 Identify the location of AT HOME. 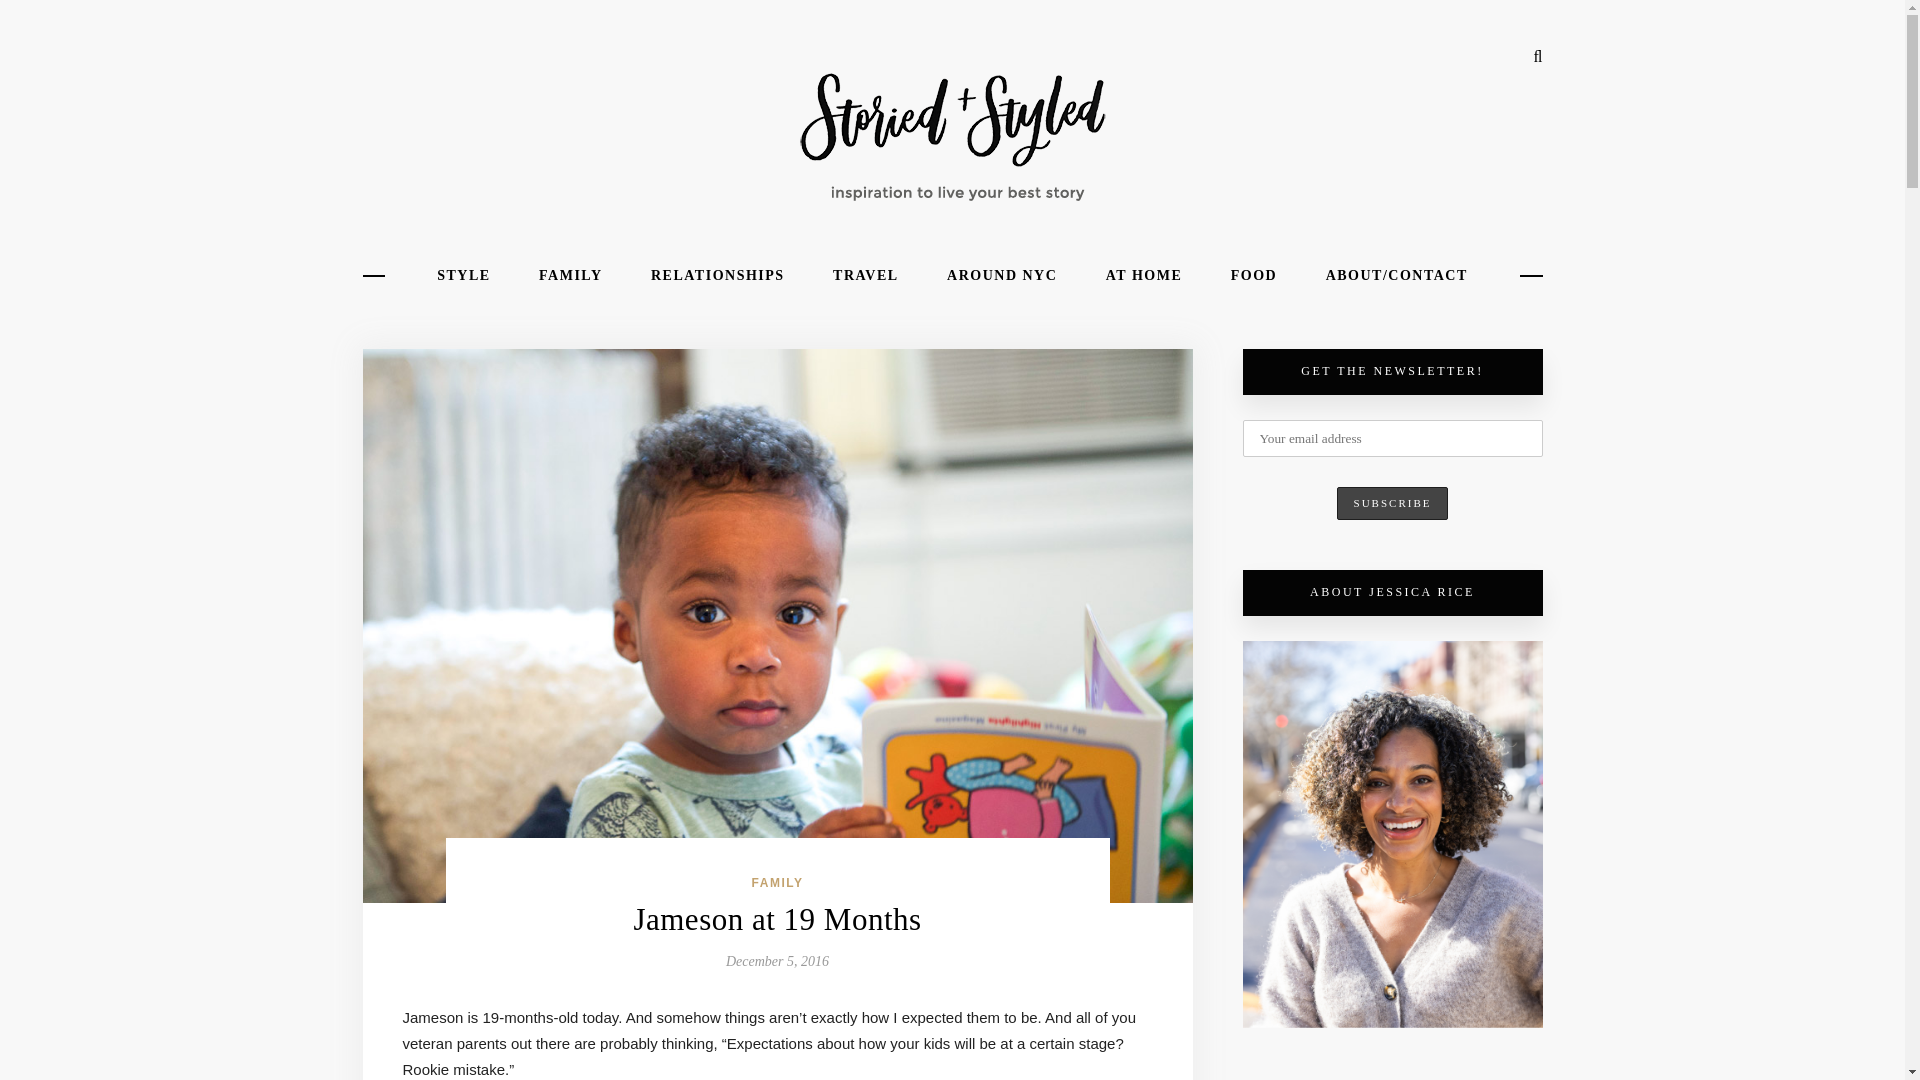
(1144, 276).